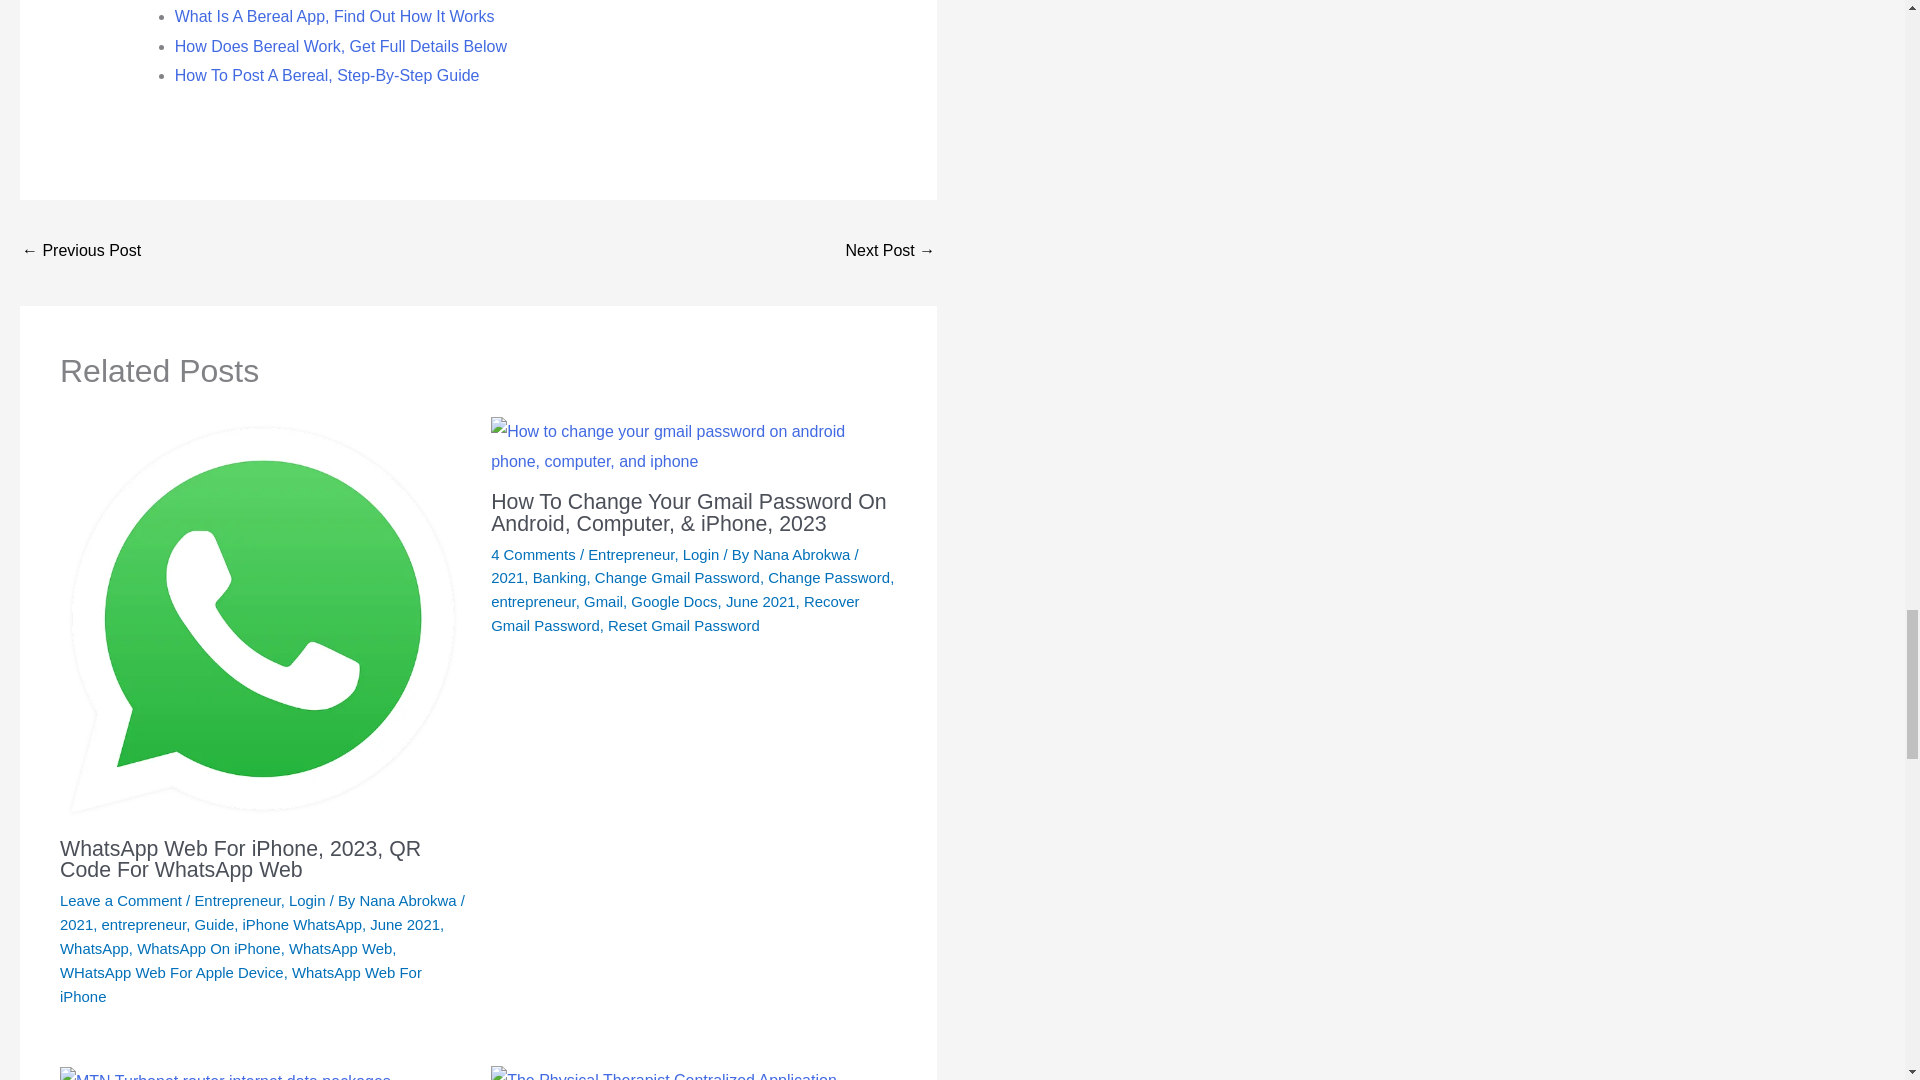  I want to click on View all posts by Nana Abrokwa, so click(803, 554).